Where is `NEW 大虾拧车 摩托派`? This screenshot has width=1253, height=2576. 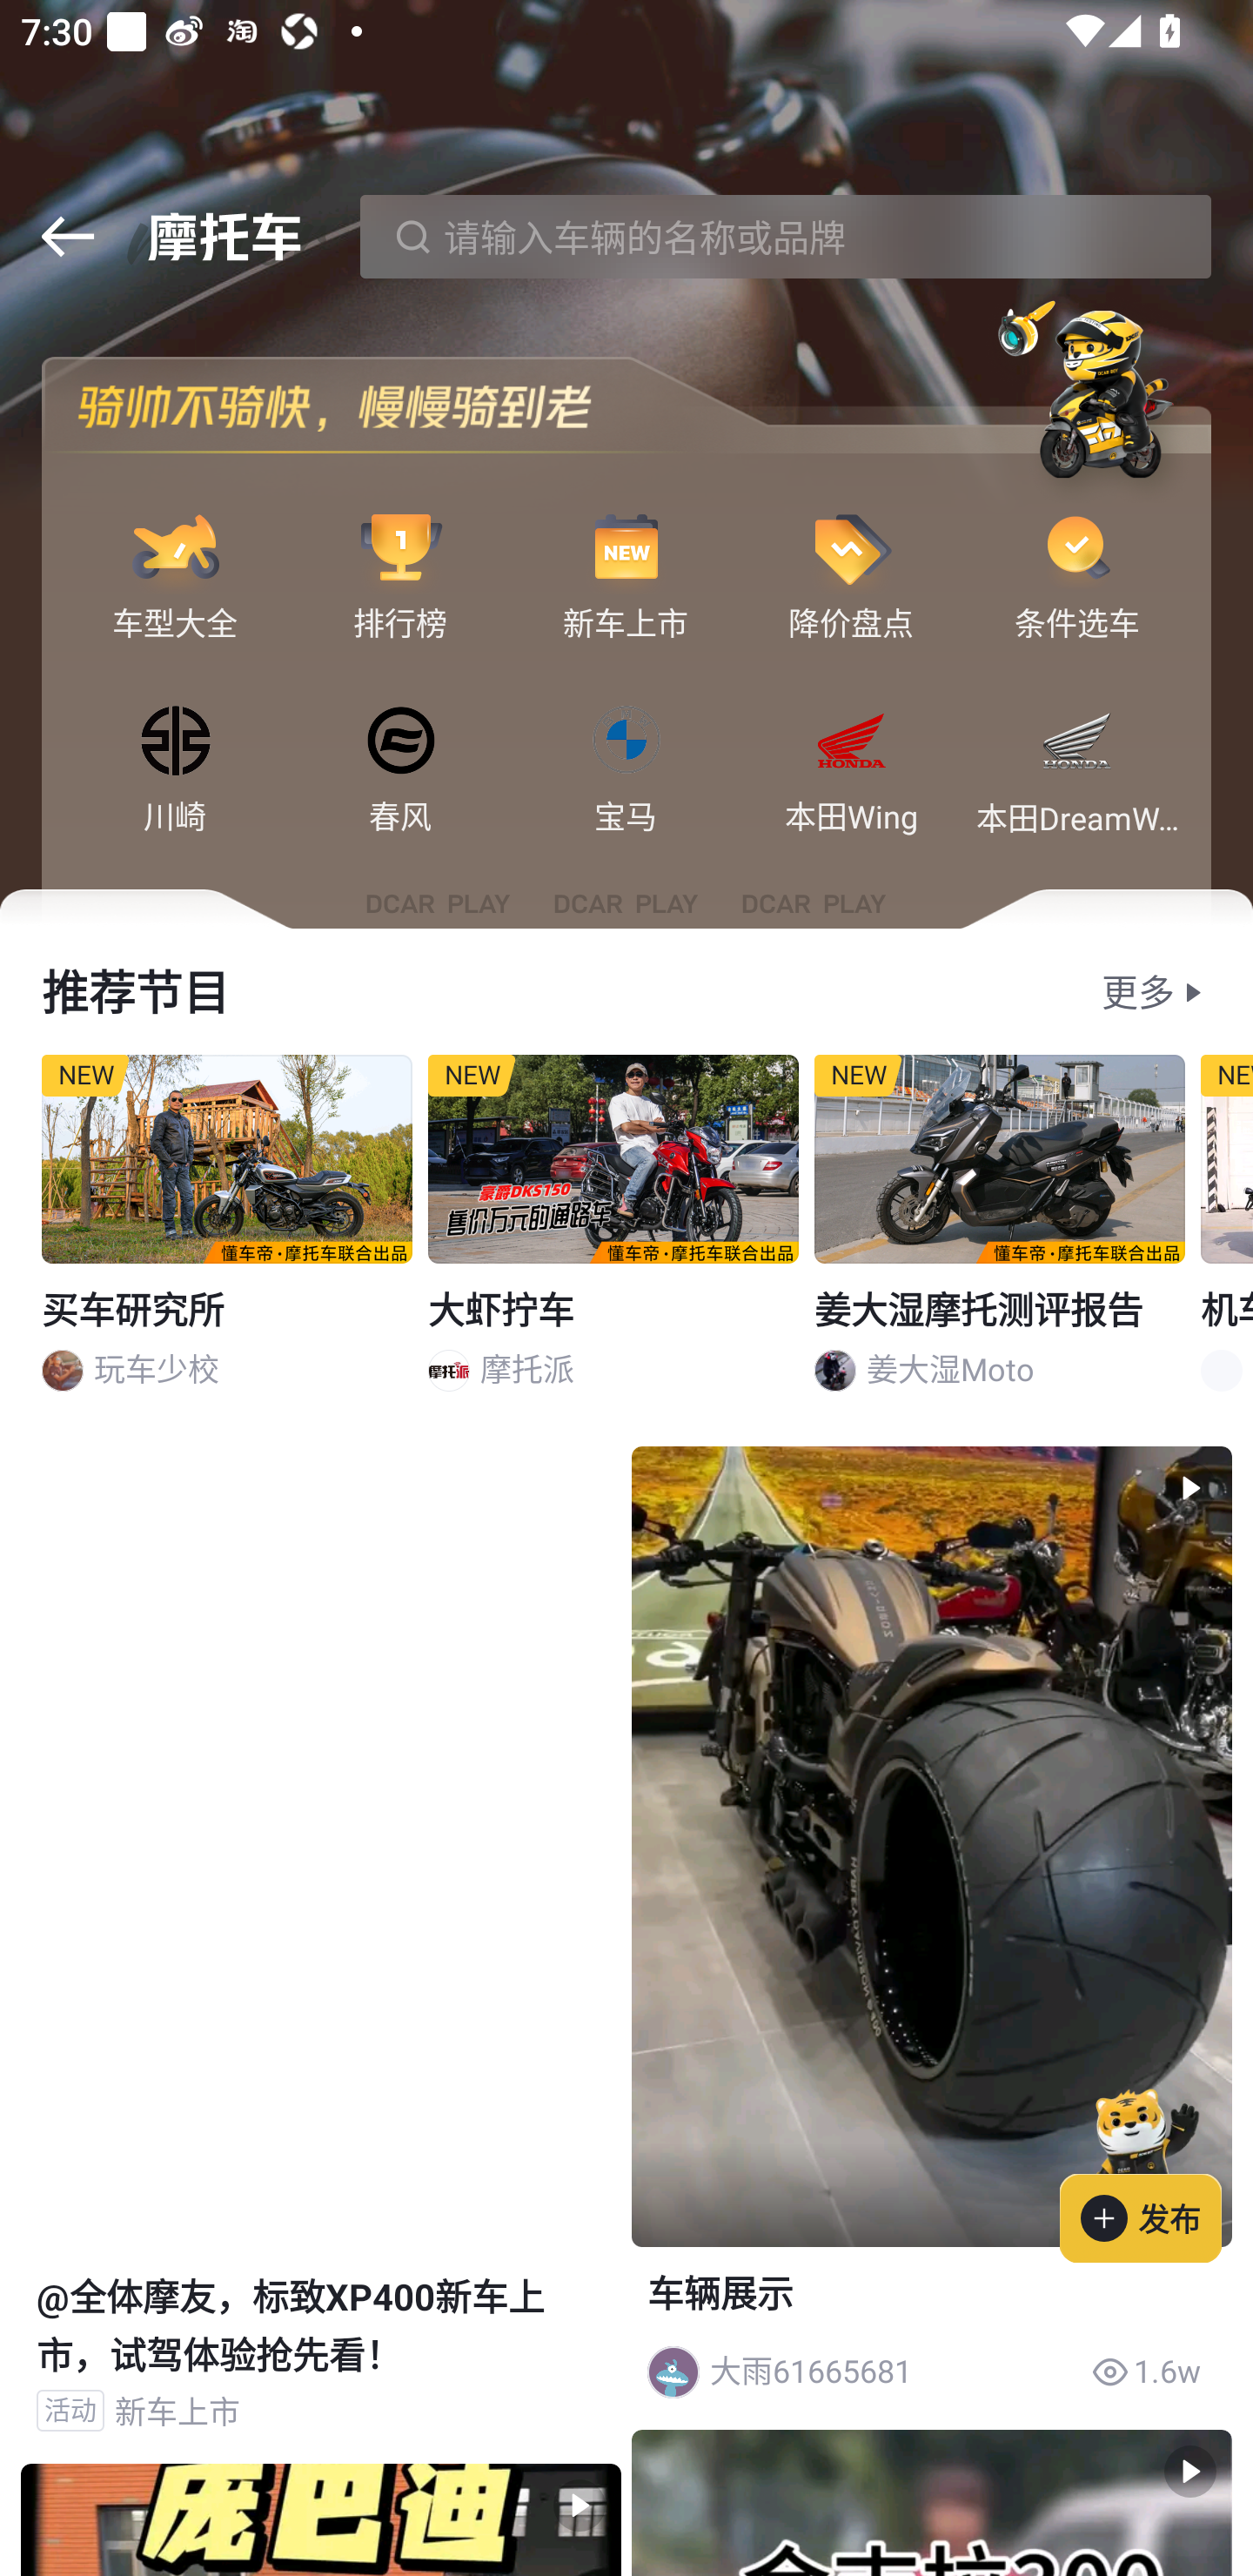
NEW 大虾拧车 摩托派 is located at coordinates (613, 1234).